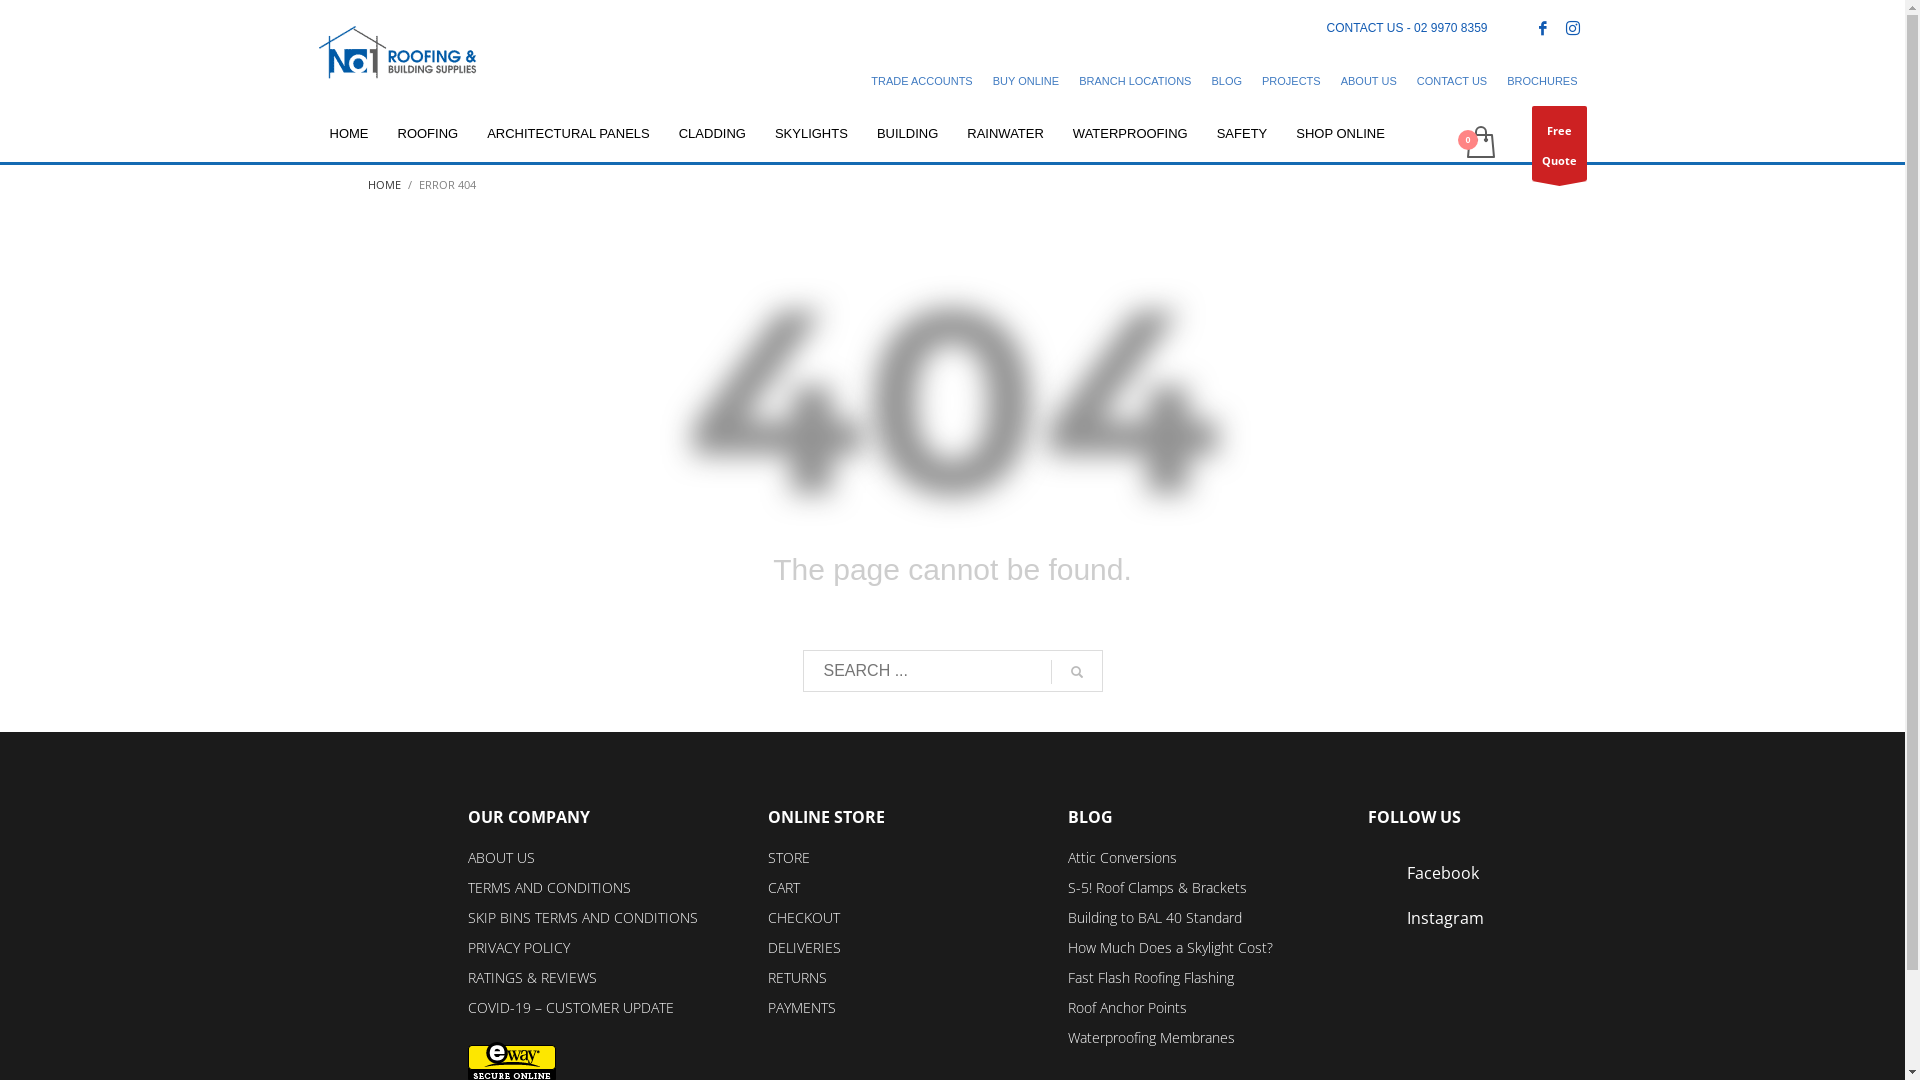 This screenshot has height=1080, width=1920. Describe the element at coordinates (1369, 81) in the screenshot. I see `ABOUT US` at that location.